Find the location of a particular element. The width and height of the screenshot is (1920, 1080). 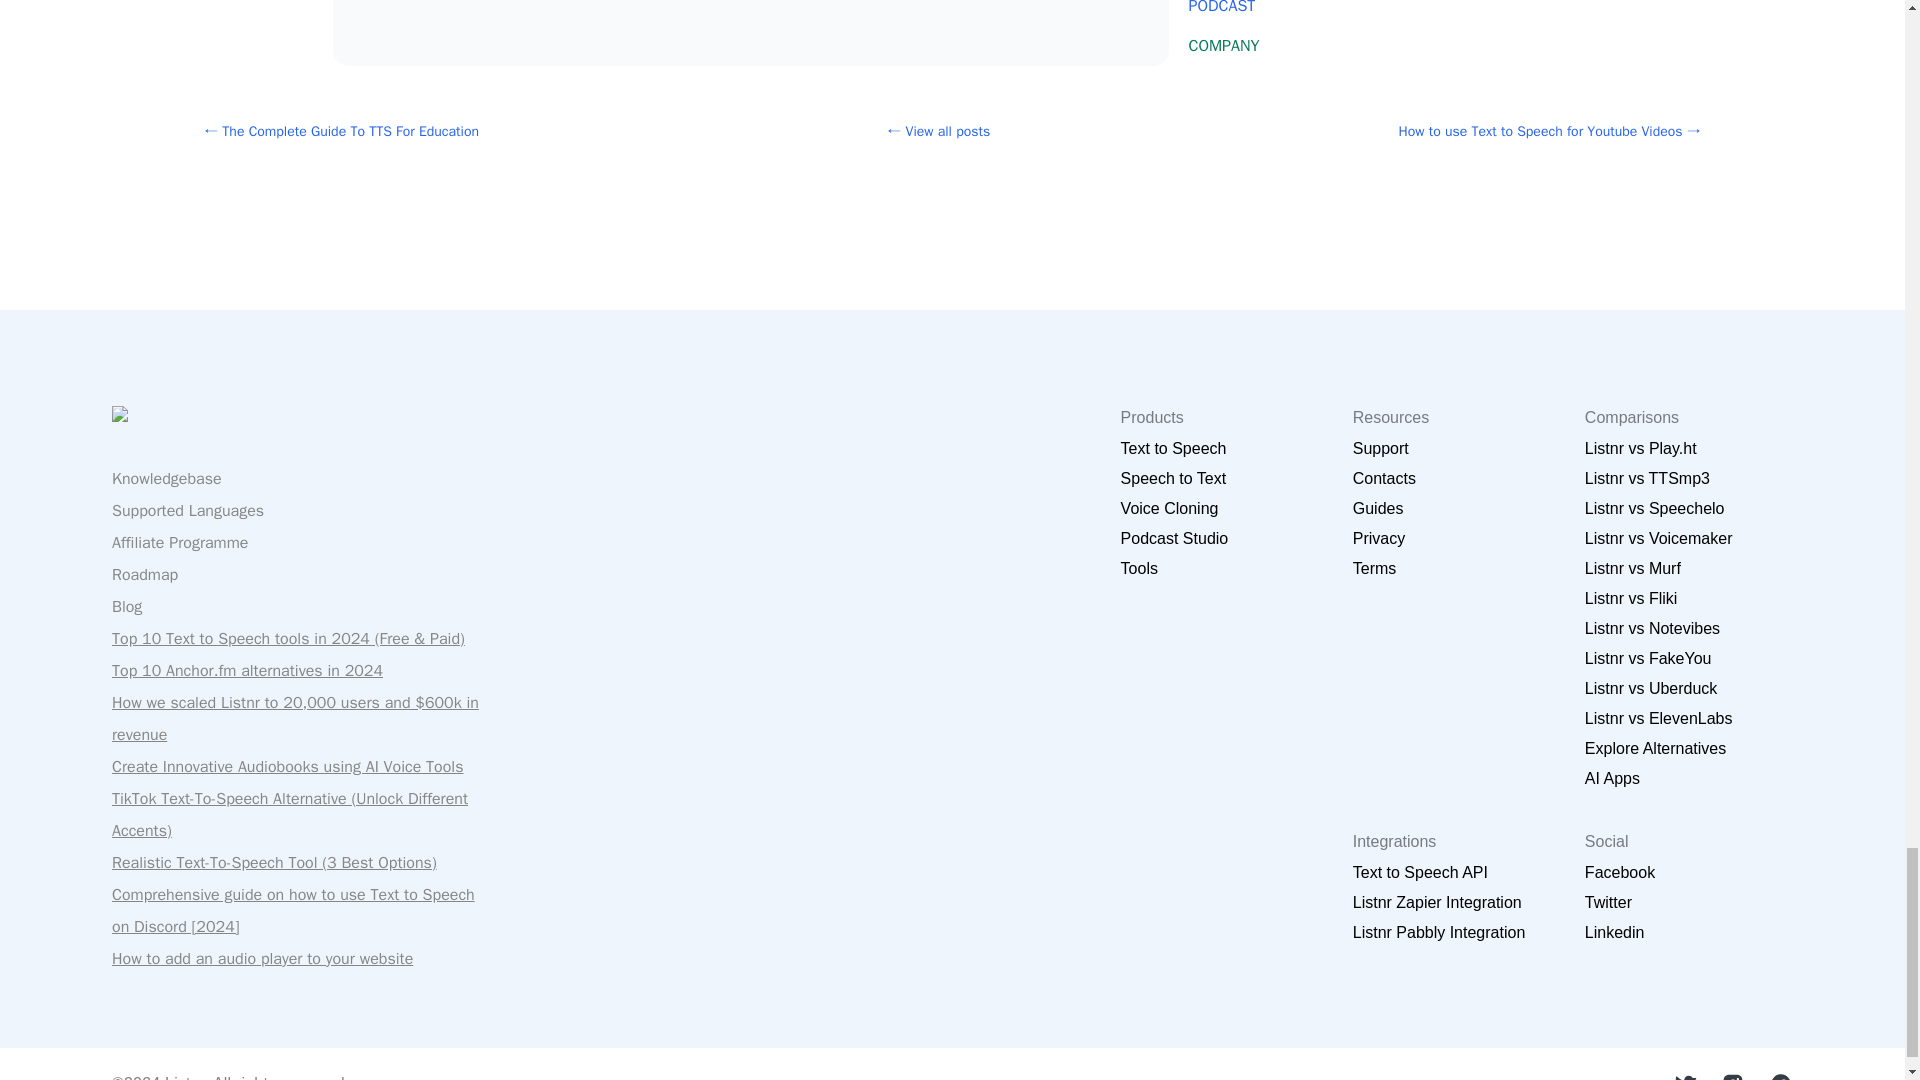

Affiliate Programme is located at coordinates (179, 542).